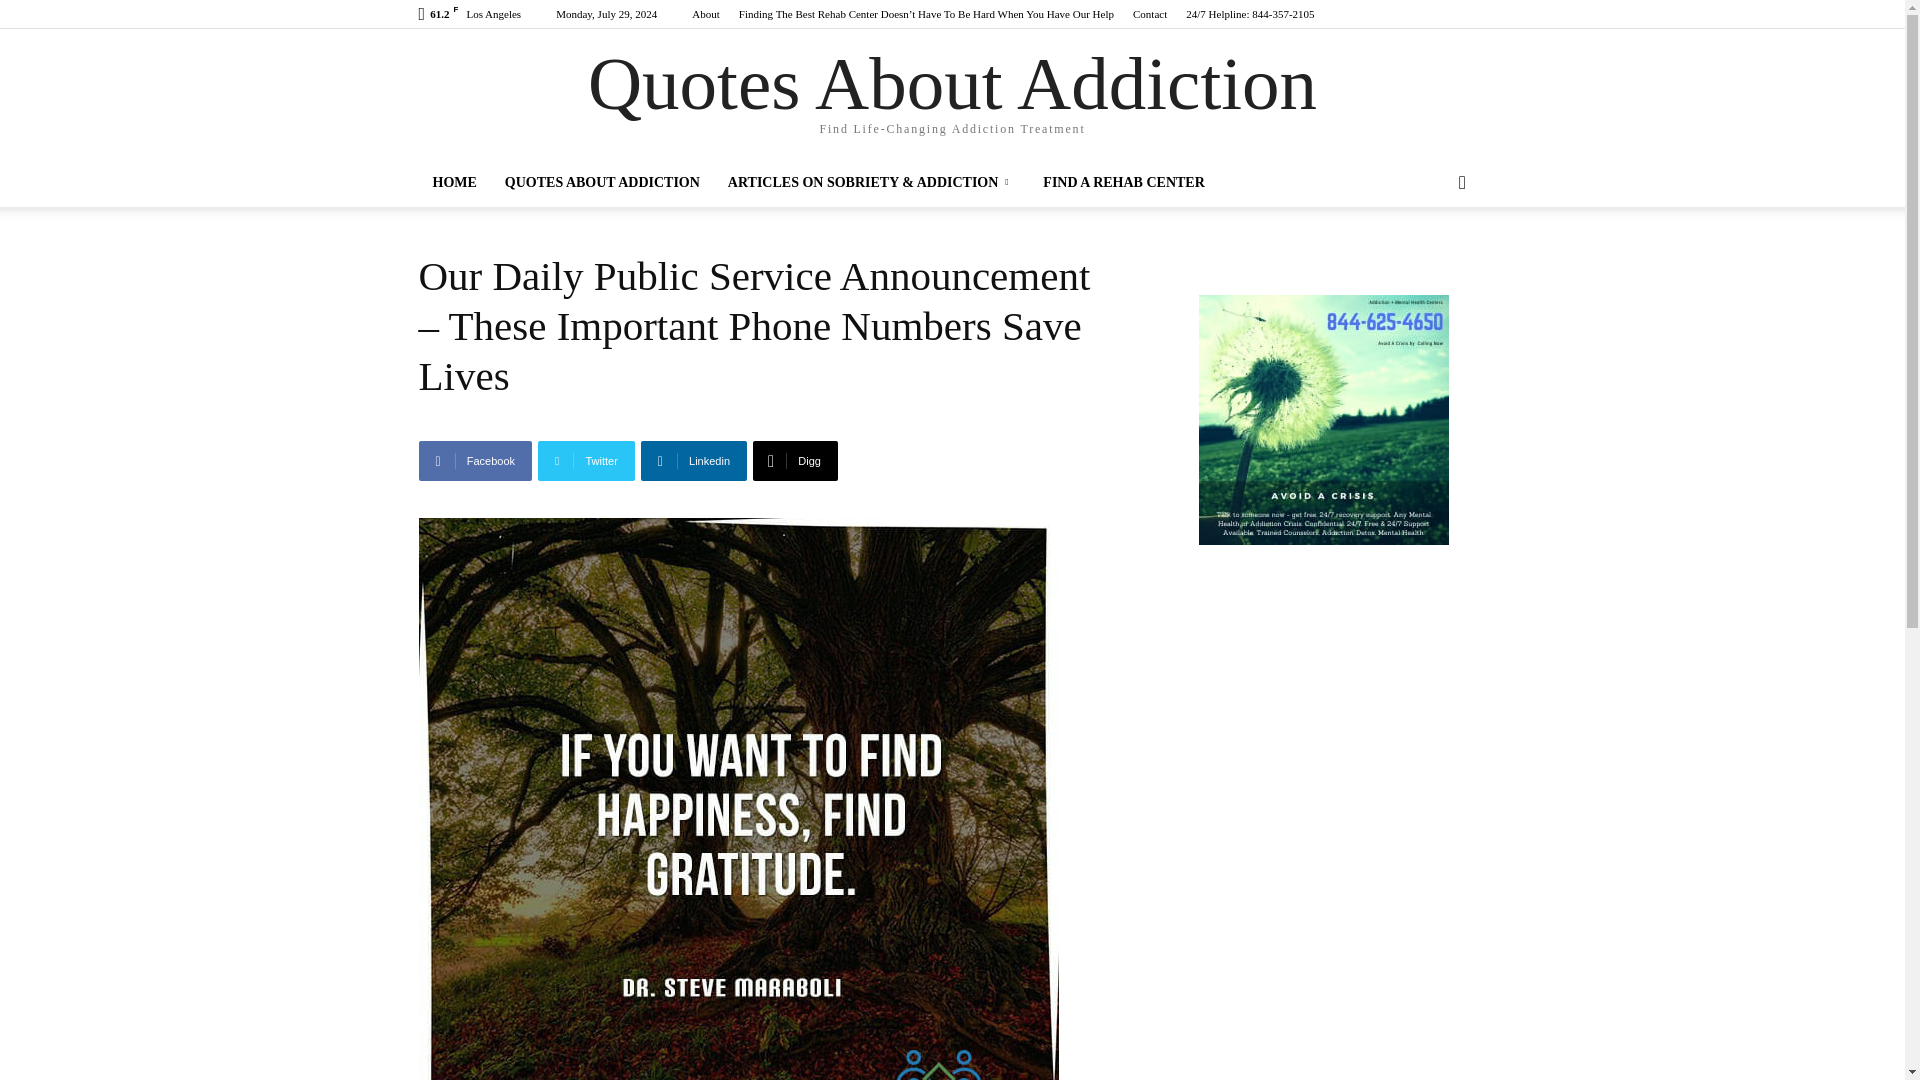 The width and height of the screenshot is (1920, 1080). I want to click on Search, so click(1430, 262).